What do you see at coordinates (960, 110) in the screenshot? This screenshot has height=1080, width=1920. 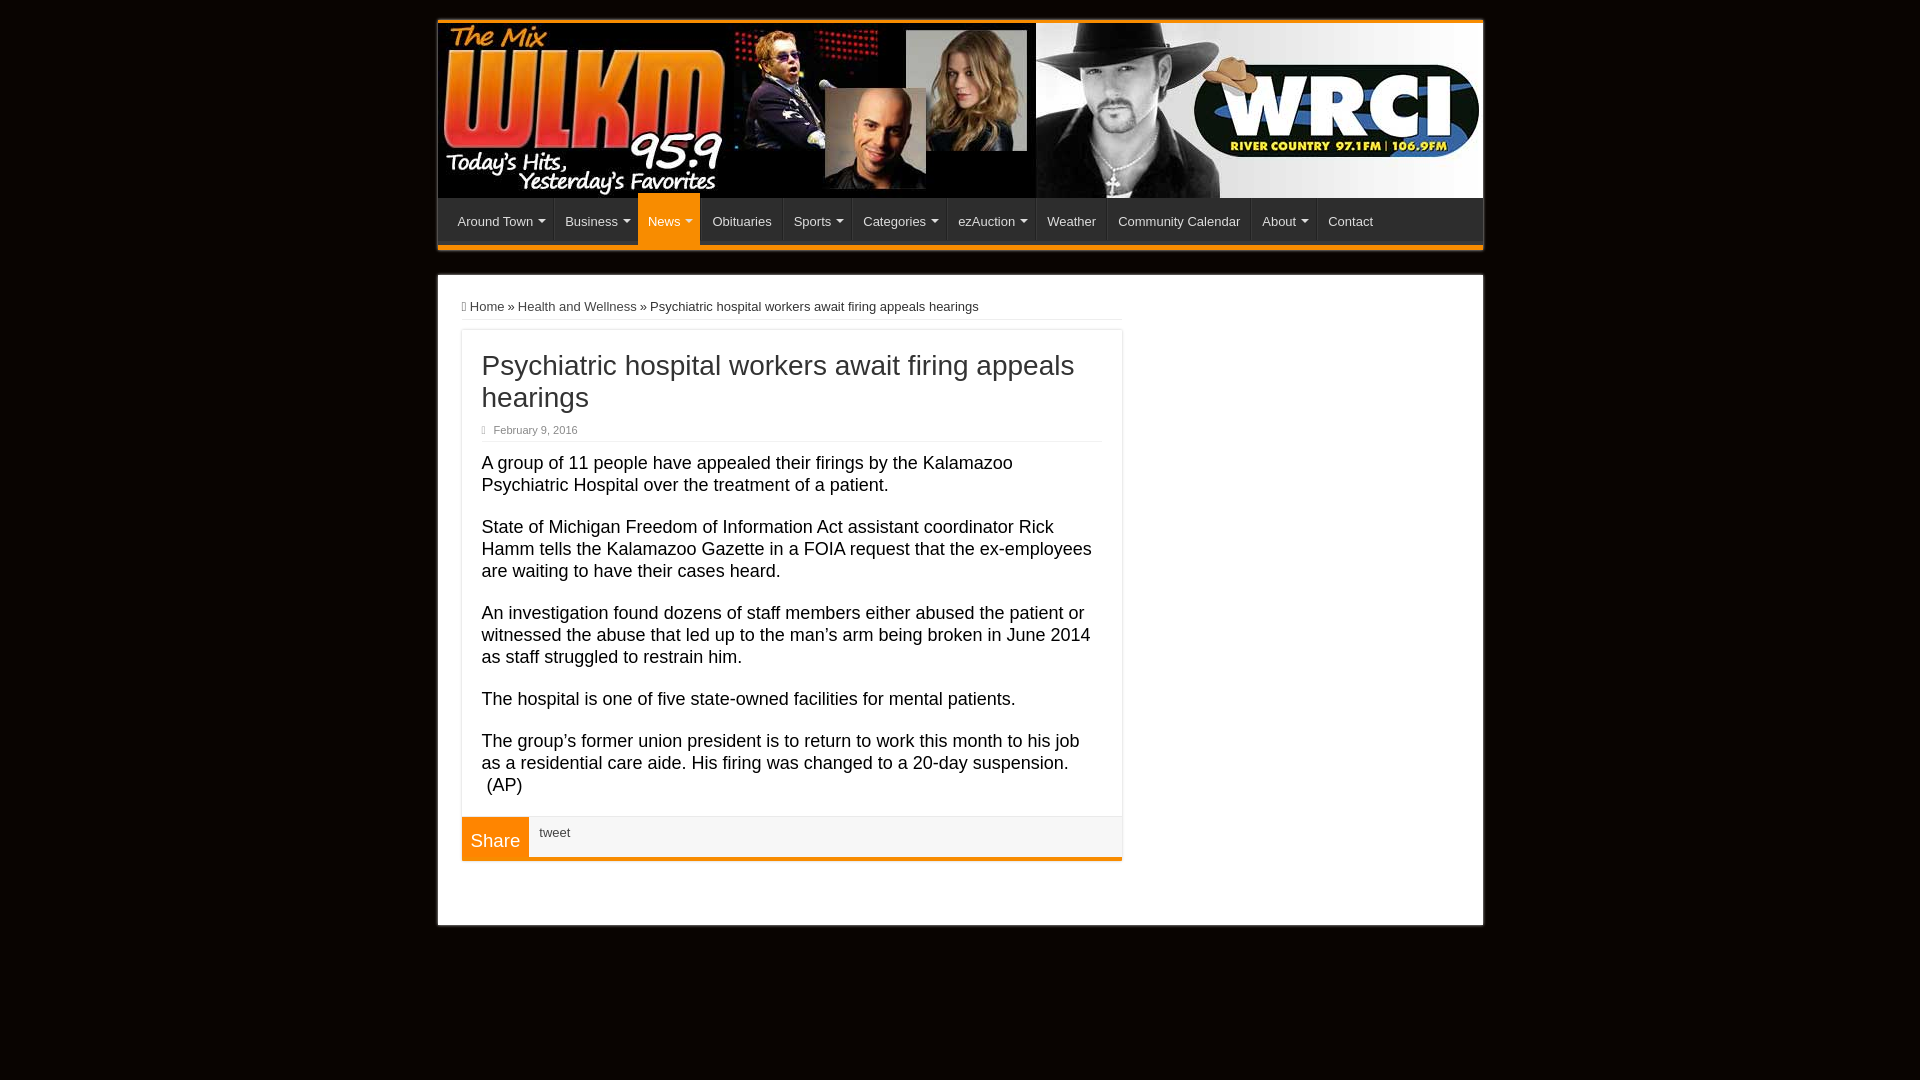 I see `WLKM Radio 95.9 FM` at bounding box center [960, 110].